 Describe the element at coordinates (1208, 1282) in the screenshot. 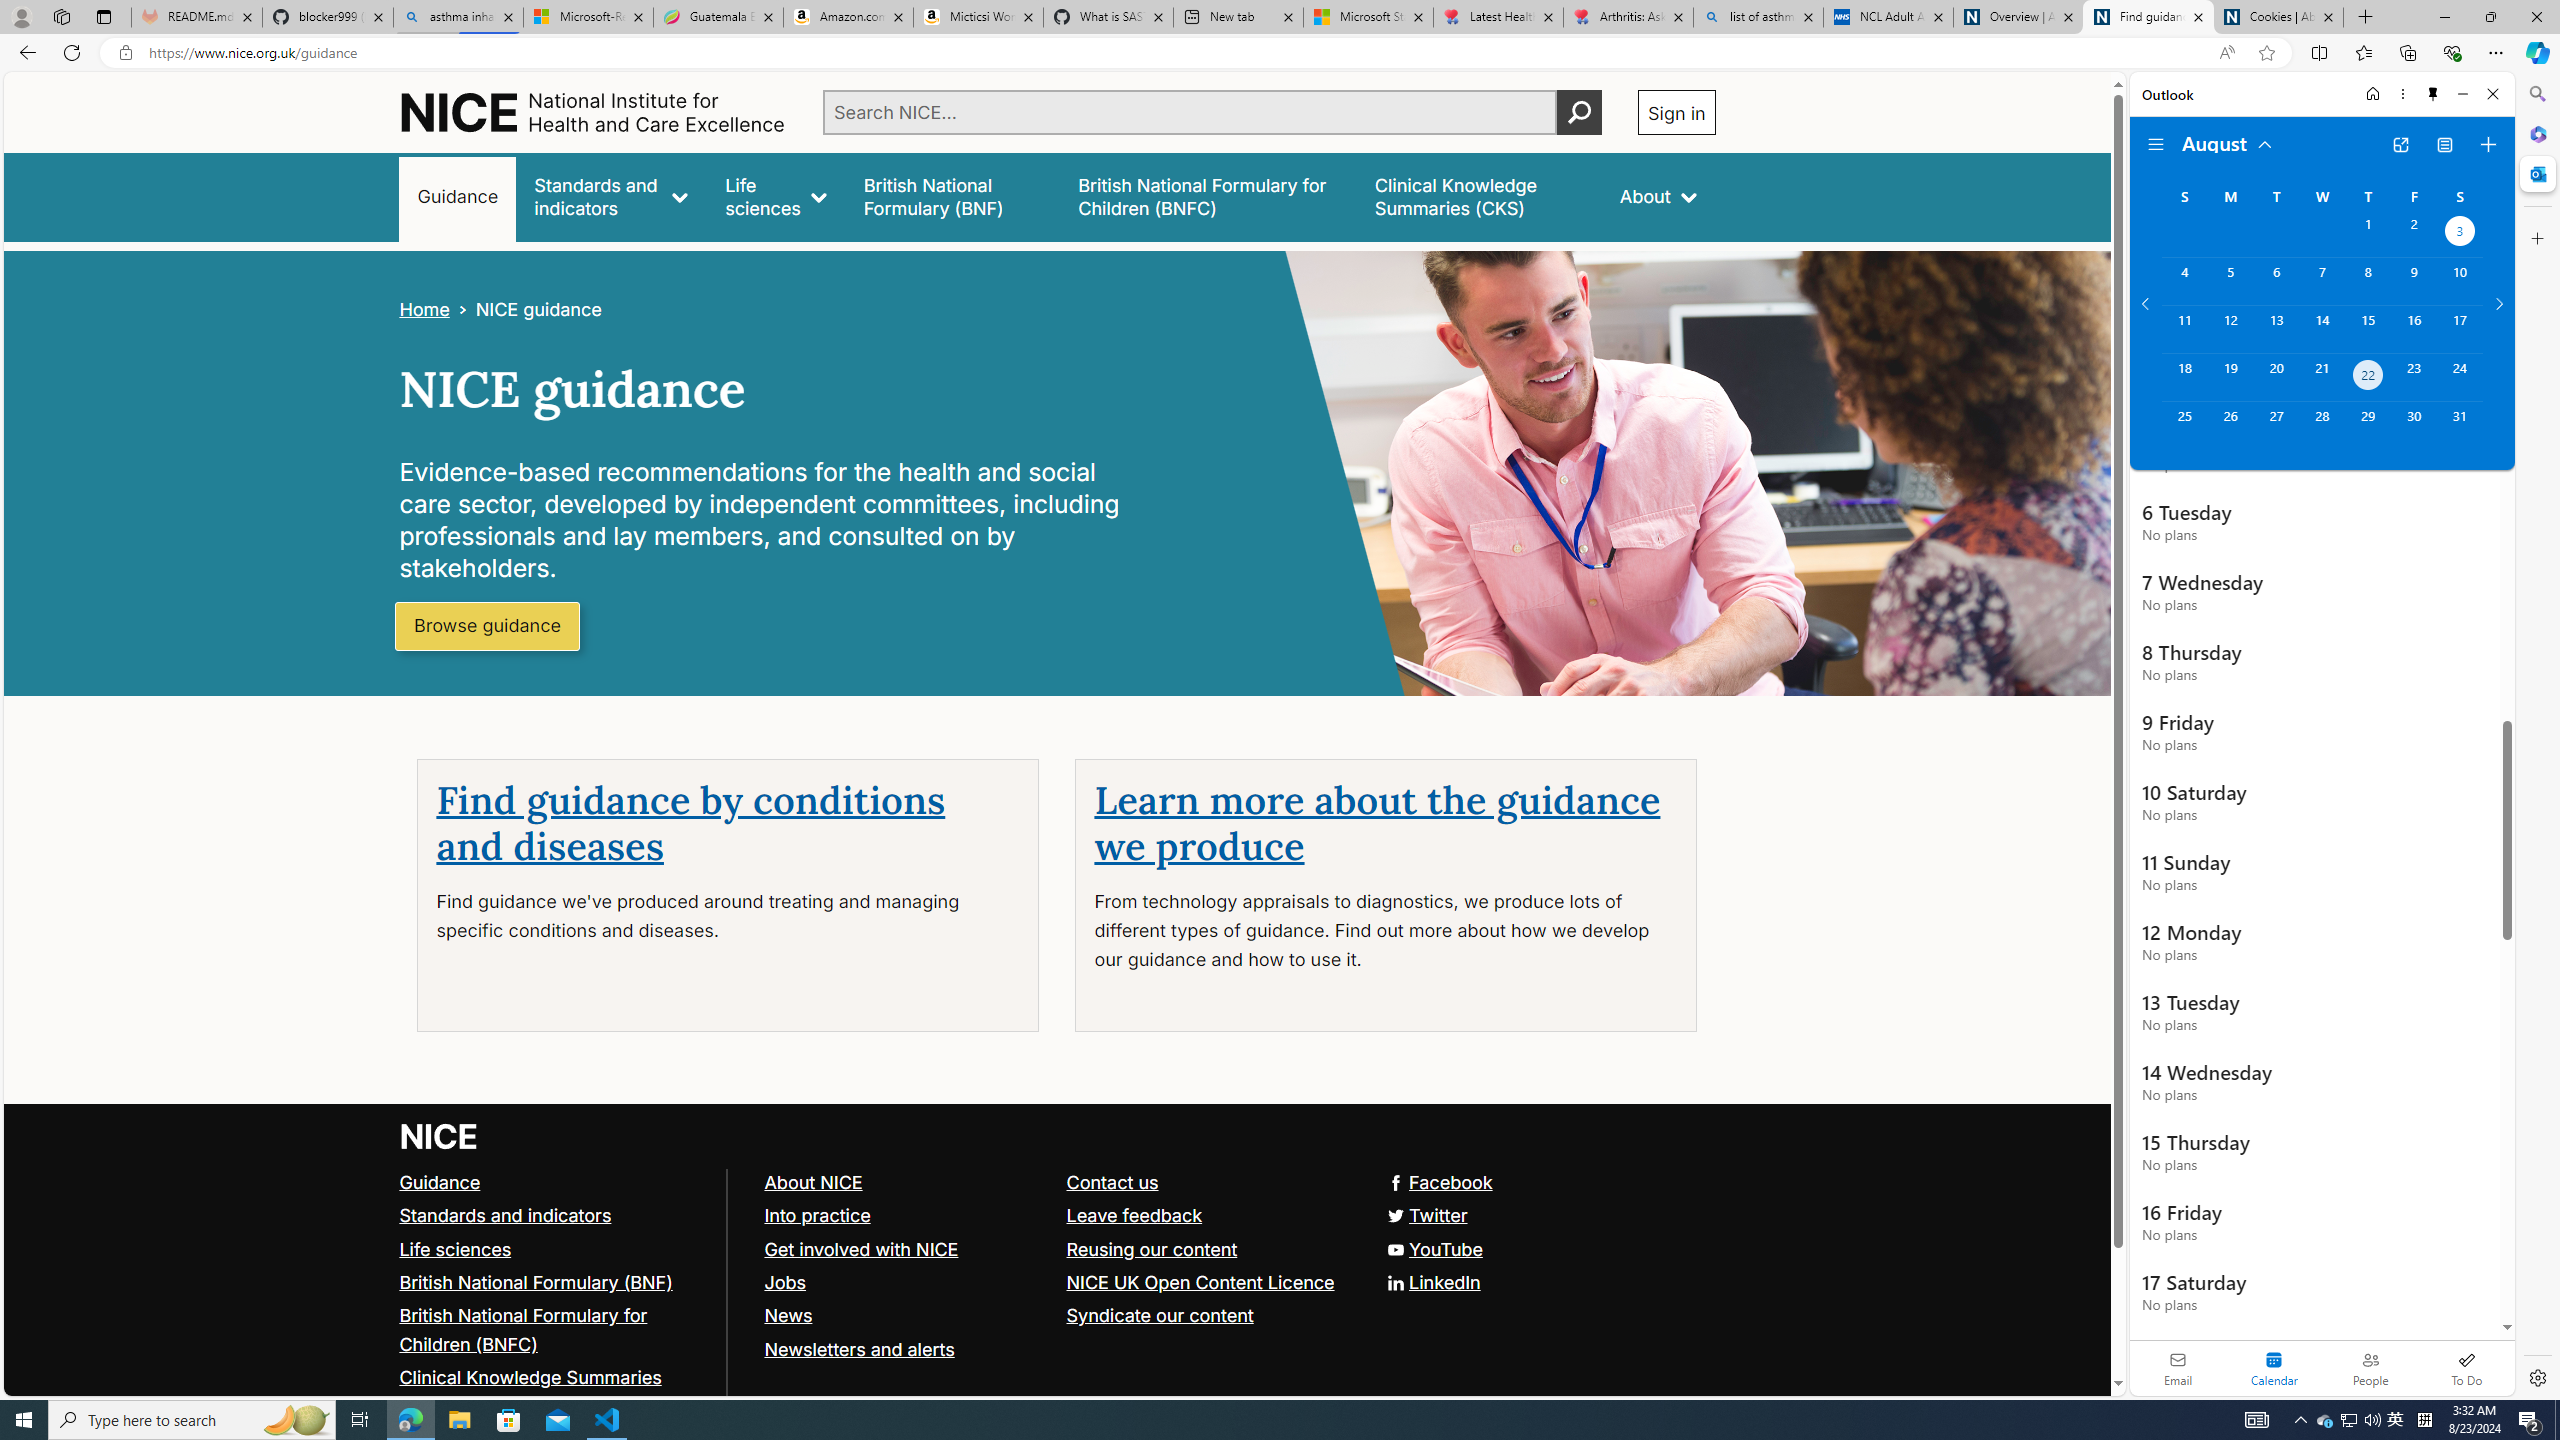

I see `NICE UK Open Content Licence` at that location.